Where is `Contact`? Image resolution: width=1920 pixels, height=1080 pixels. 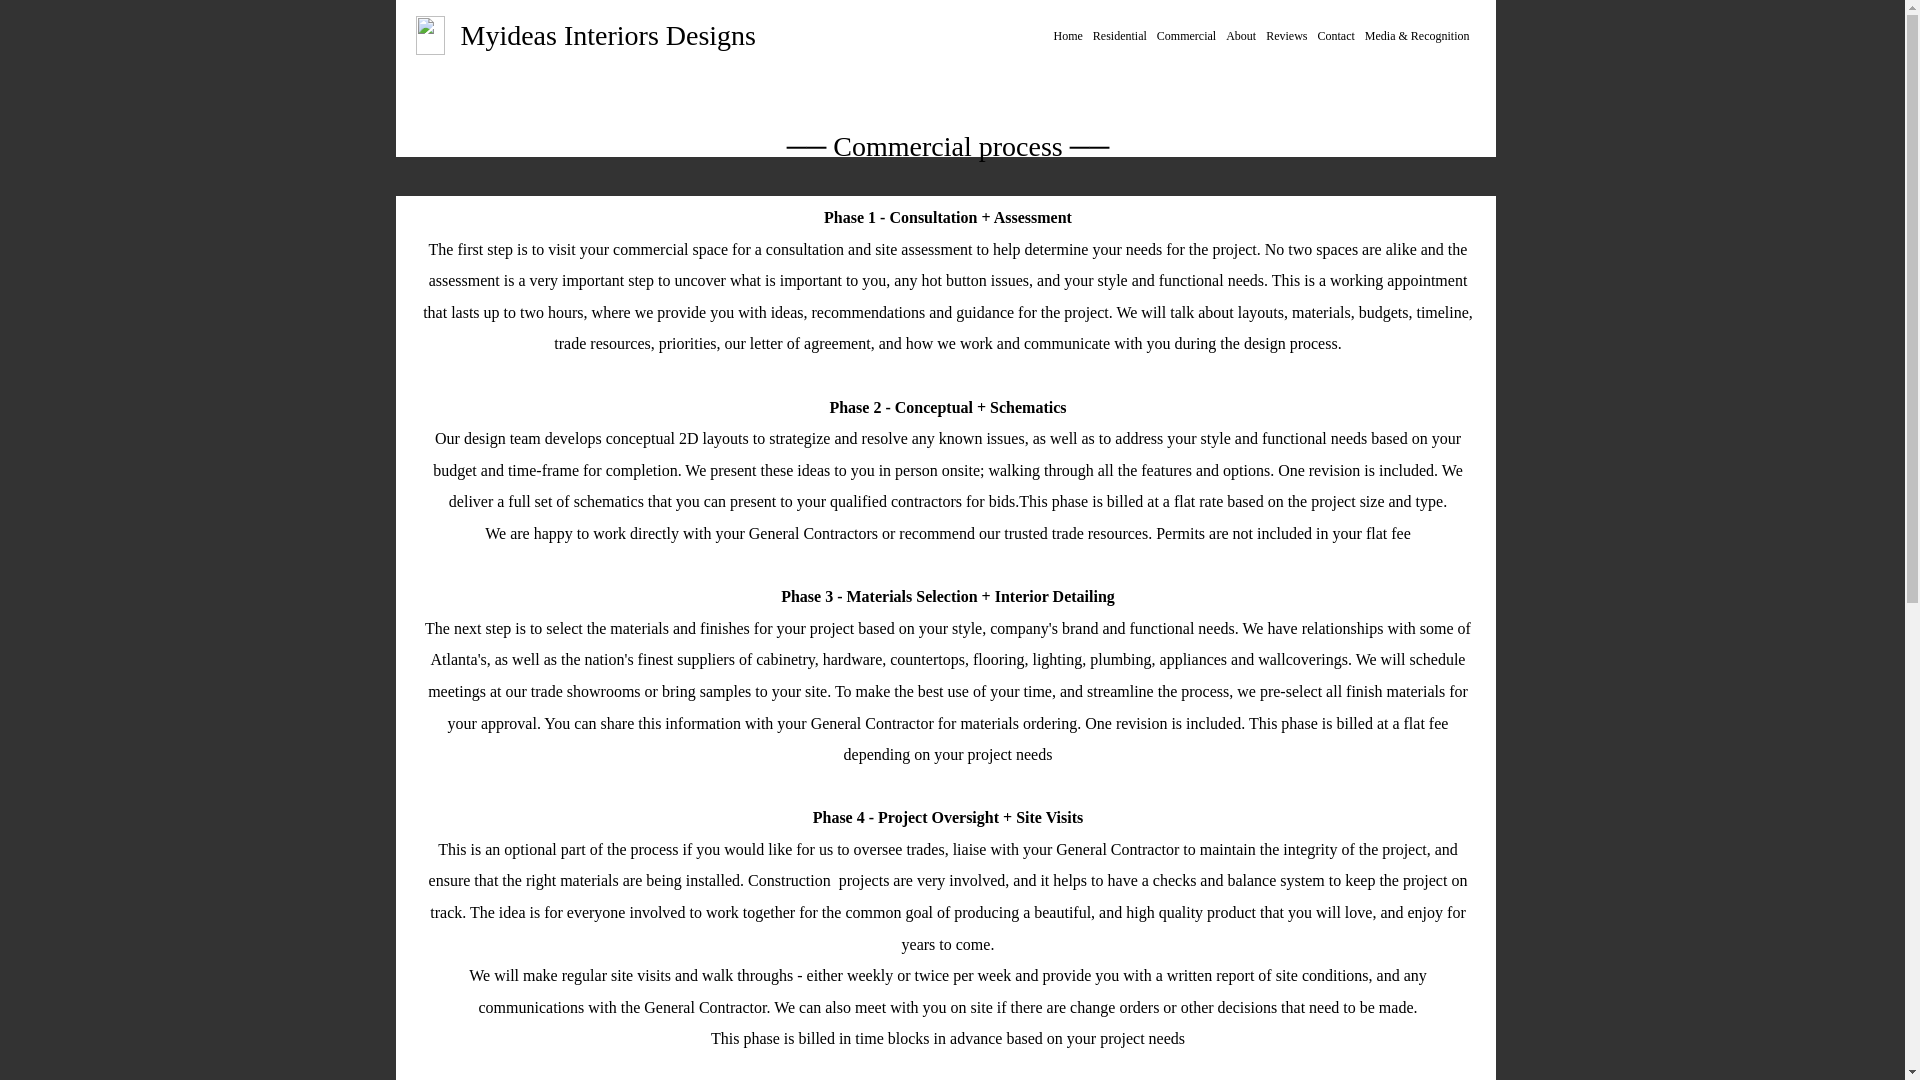 Contact is located at coordinates (1335, 35).